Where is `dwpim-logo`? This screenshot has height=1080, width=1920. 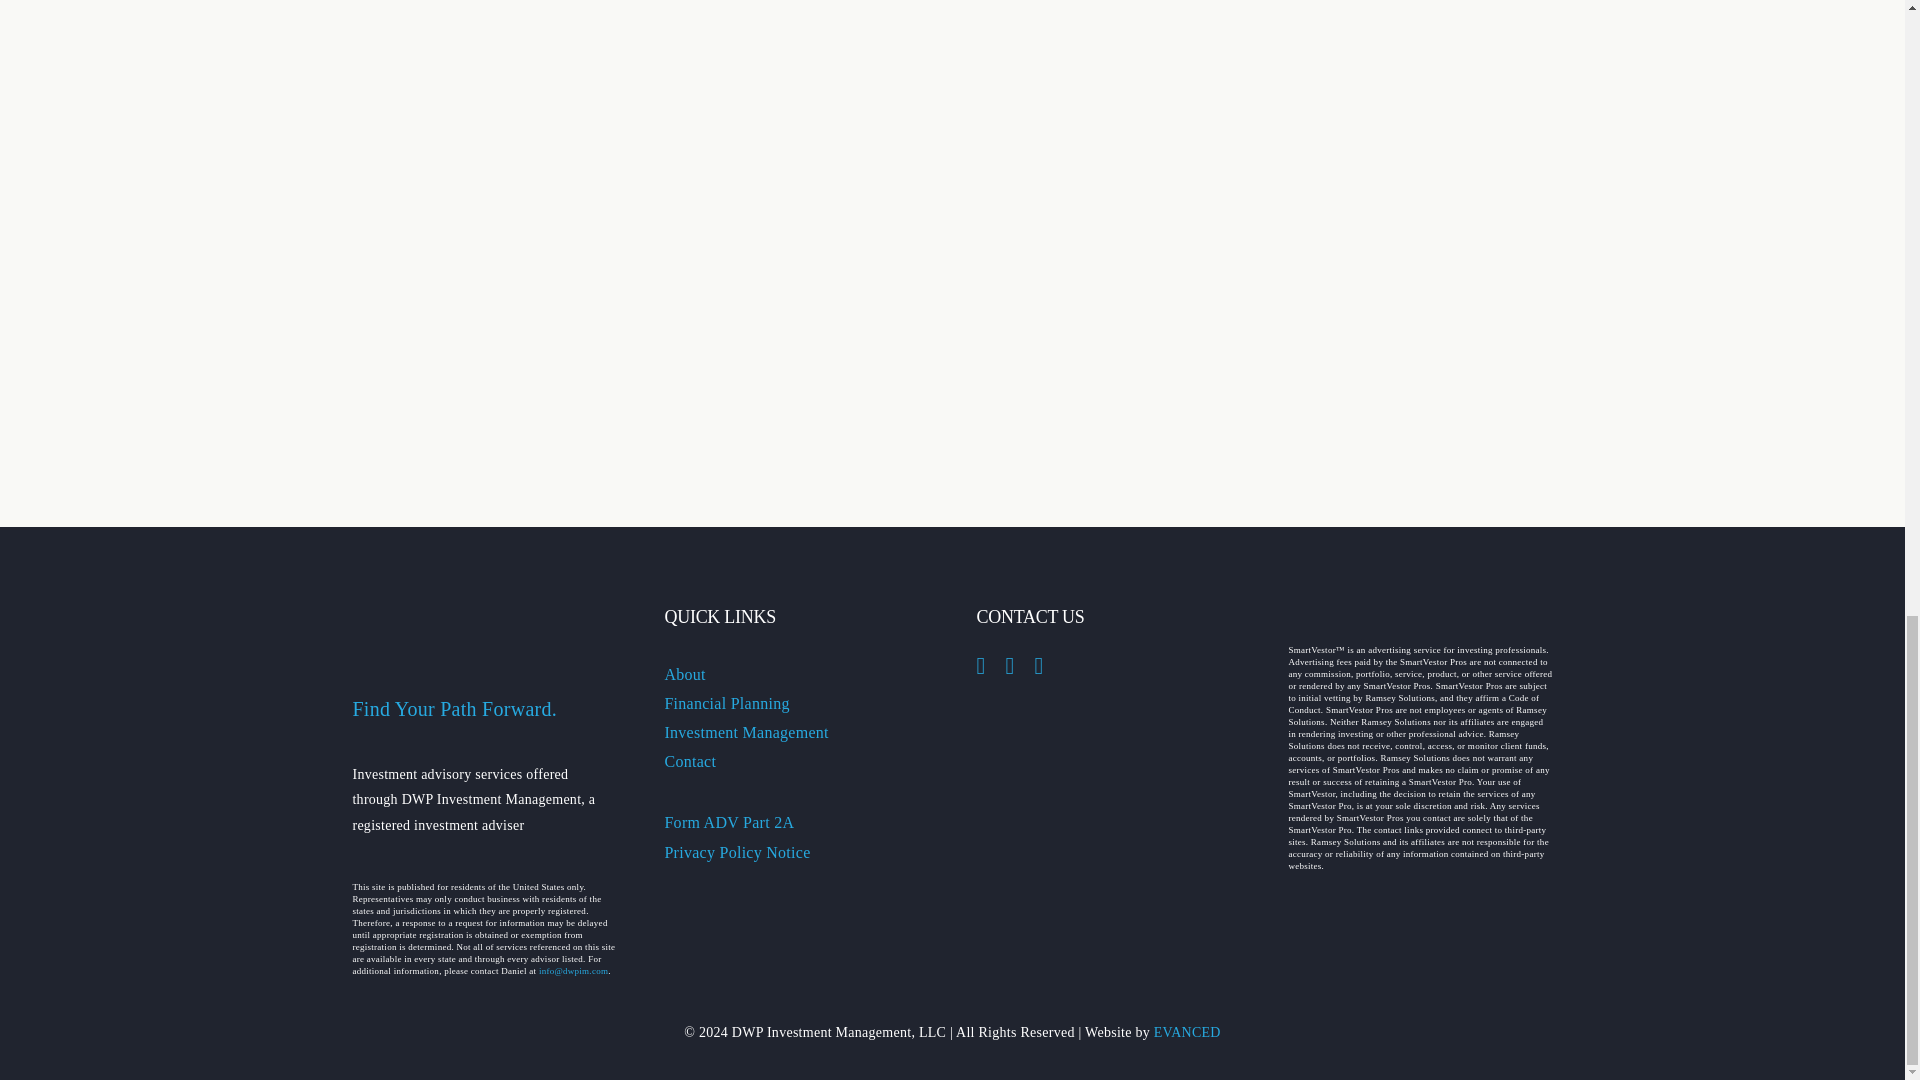
dwpim-logo is located at coordinates (484, 618).